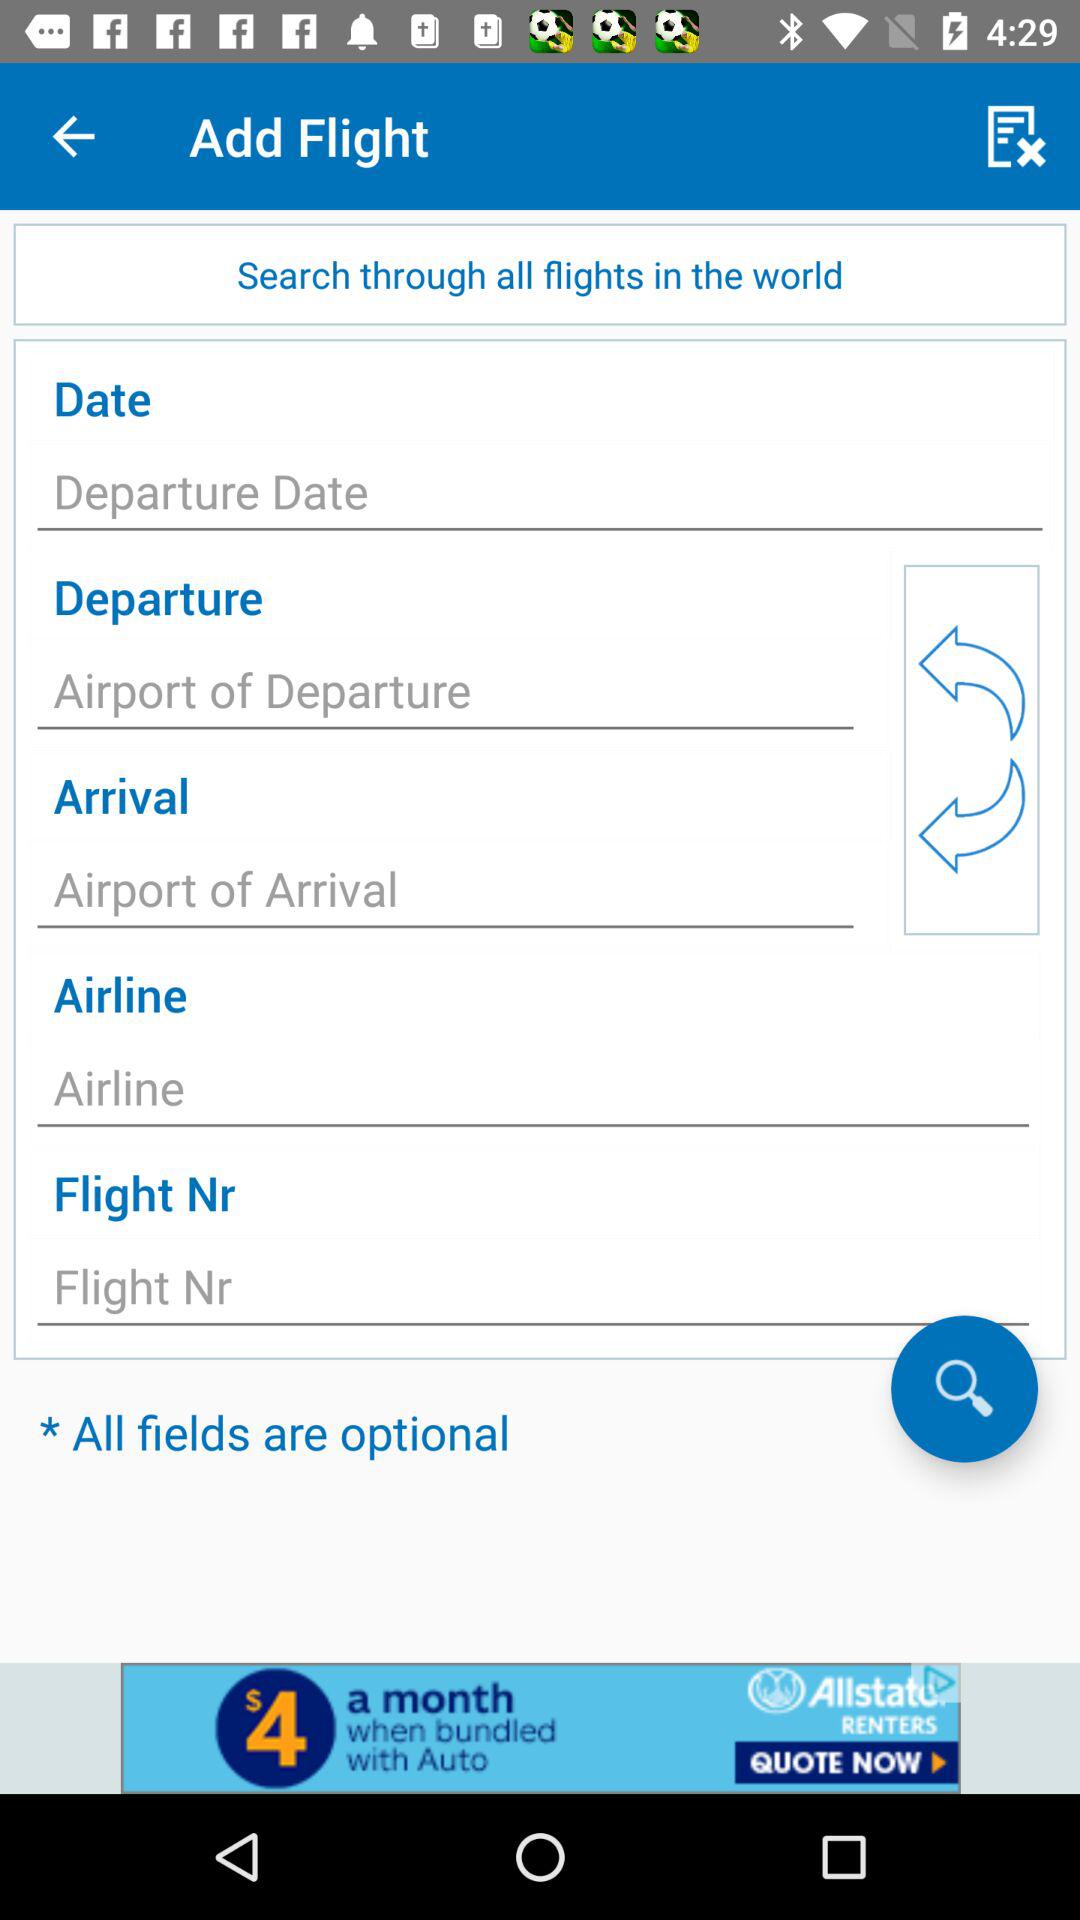 The width and height of the screenshot is (1080, 1920). What do you see at coordinates (446, 696) in the screenshot?
I see `text input field` at bounding box center [446, 696].